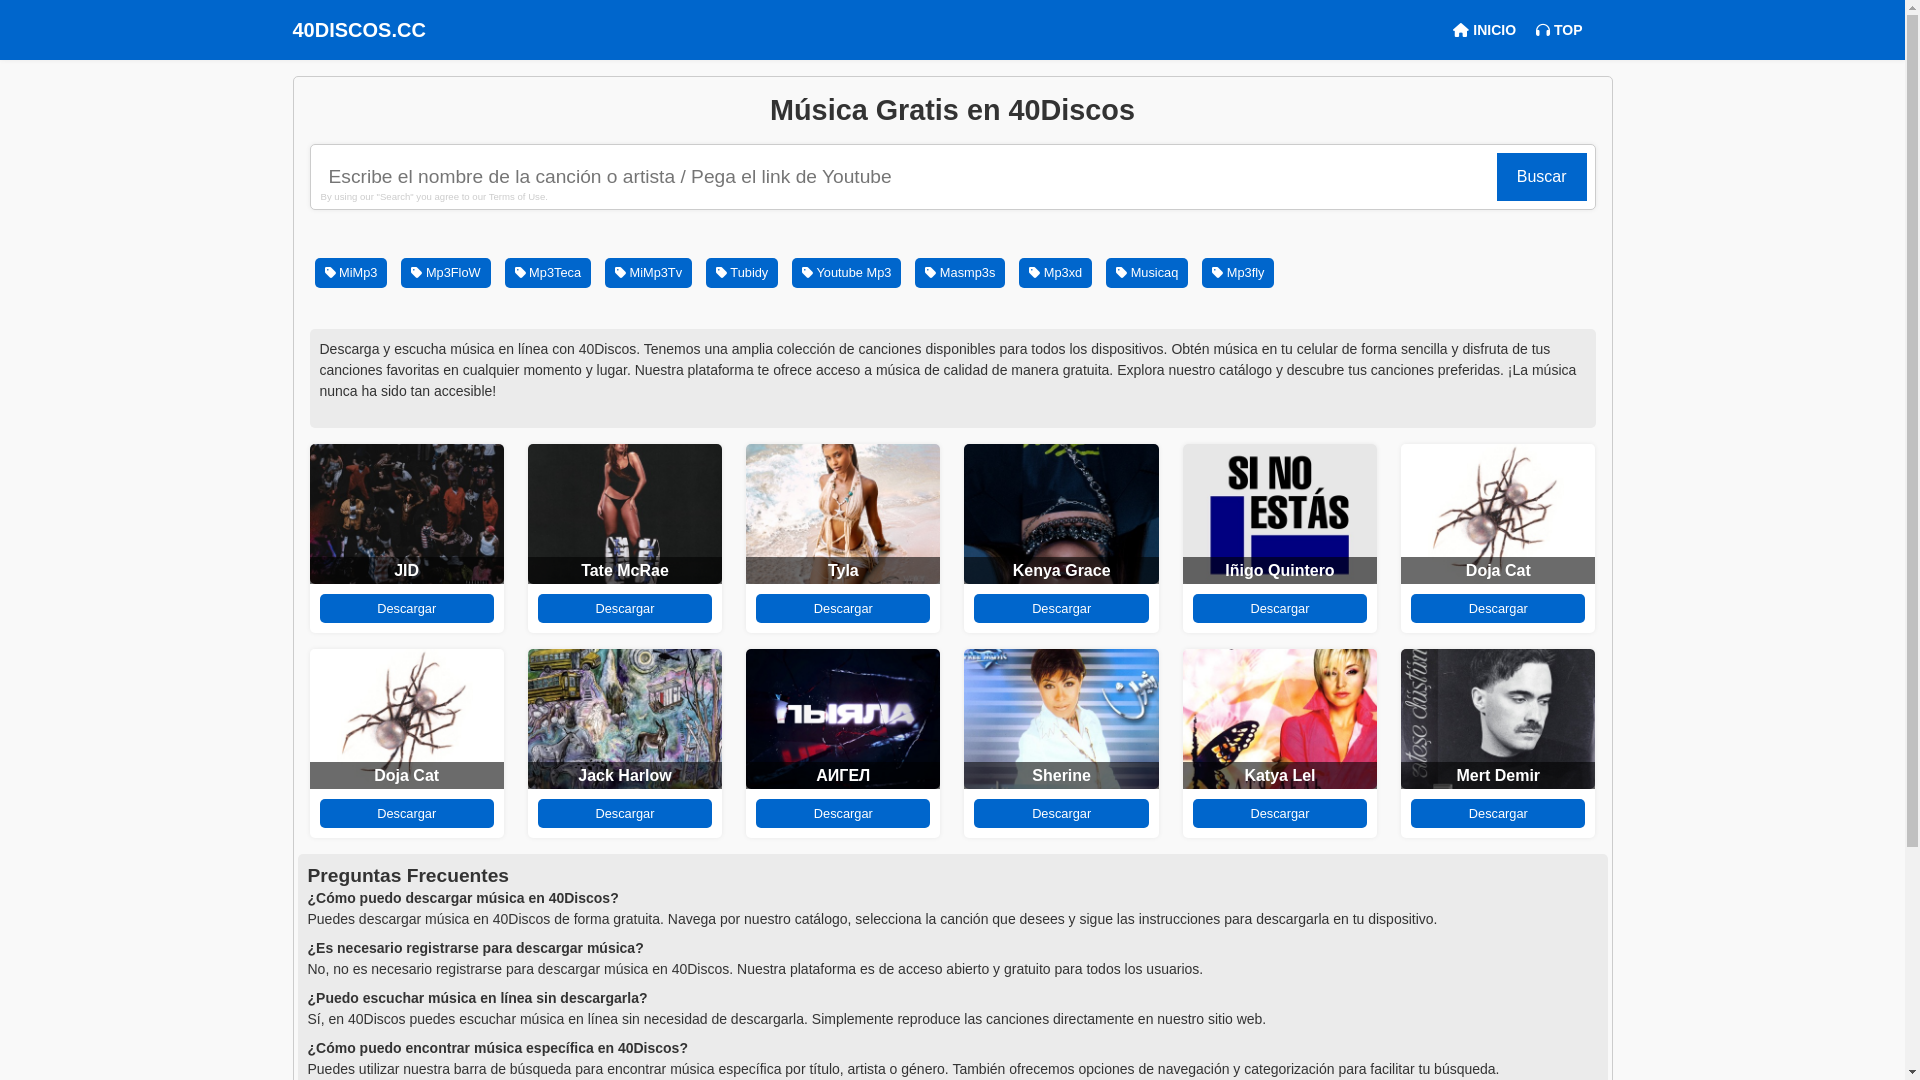 This screenshot has height=1080, width=1920. I want to click on Descargar, so click(406, 814).